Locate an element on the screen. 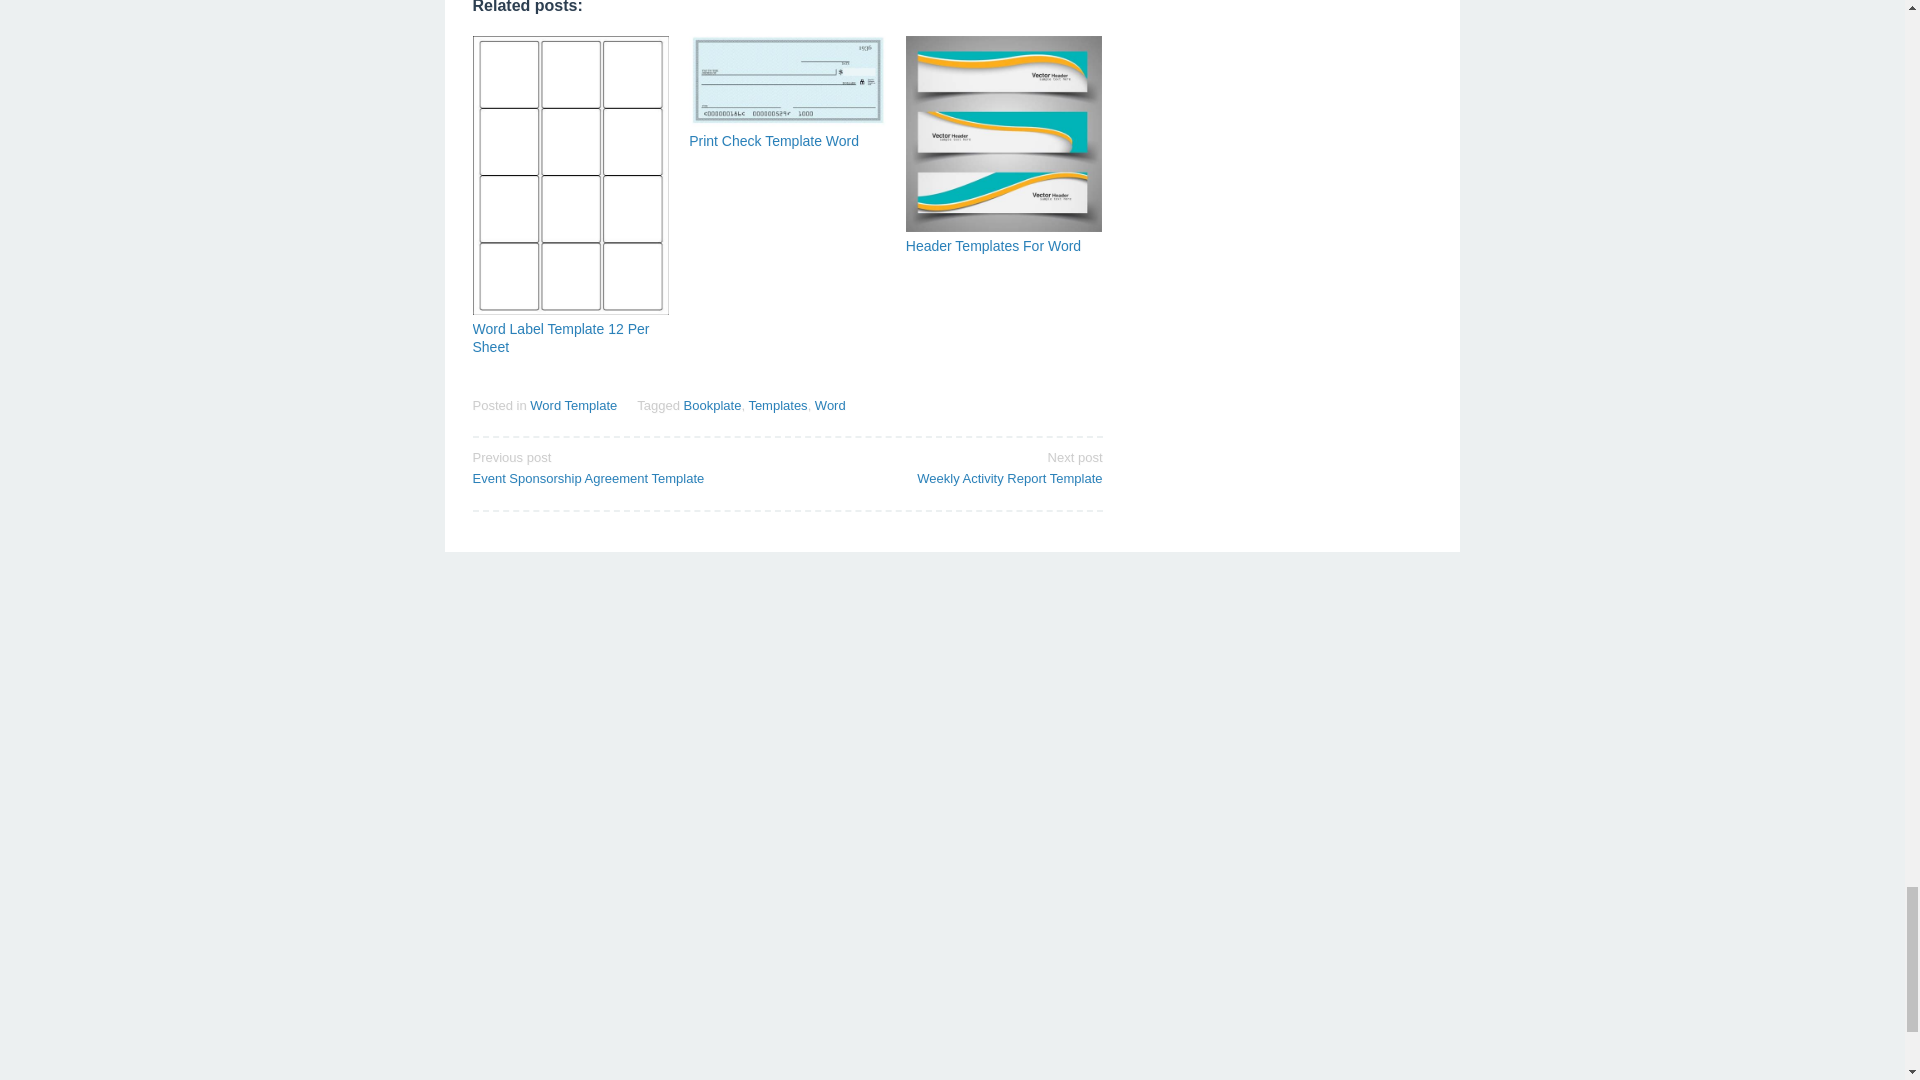 The width and height of the screenshot is (1920, 1080). Permalink to: Word Label Template 12 Per Sheet is located at coordinates (560, 338).